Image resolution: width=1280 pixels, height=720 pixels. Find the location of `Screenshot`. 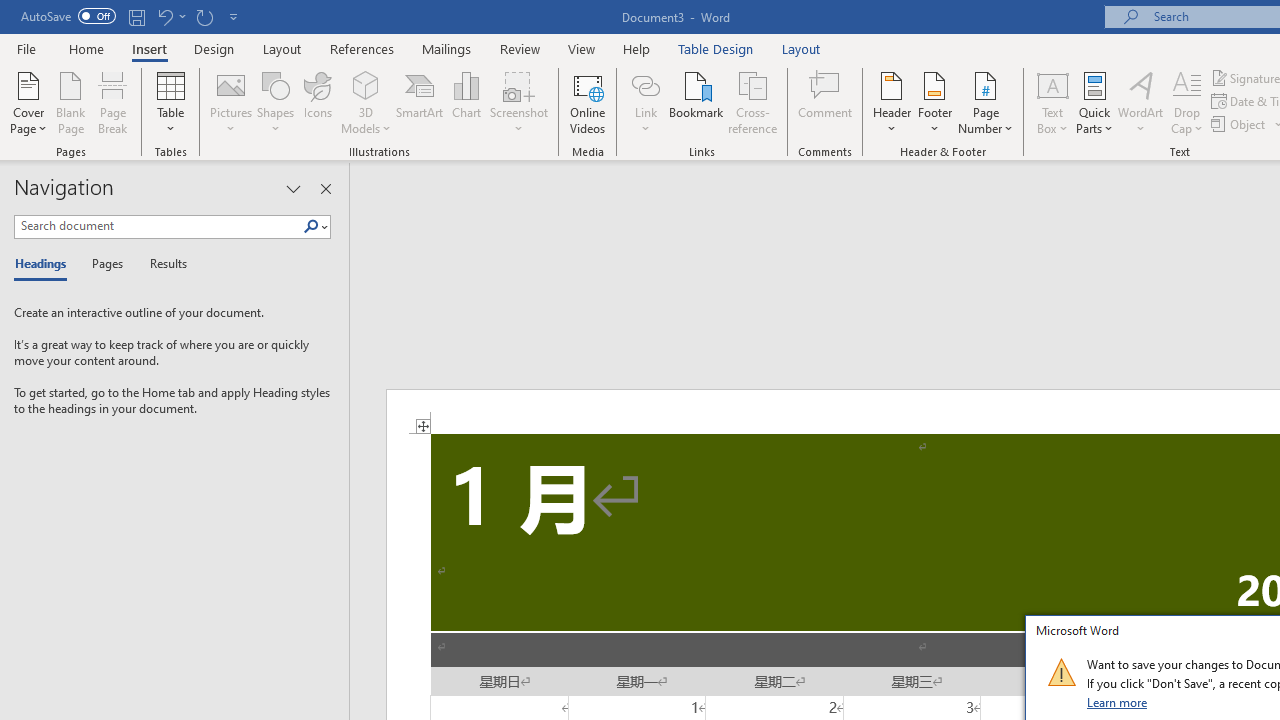

Screenshot is located at coordinates (518, 102).